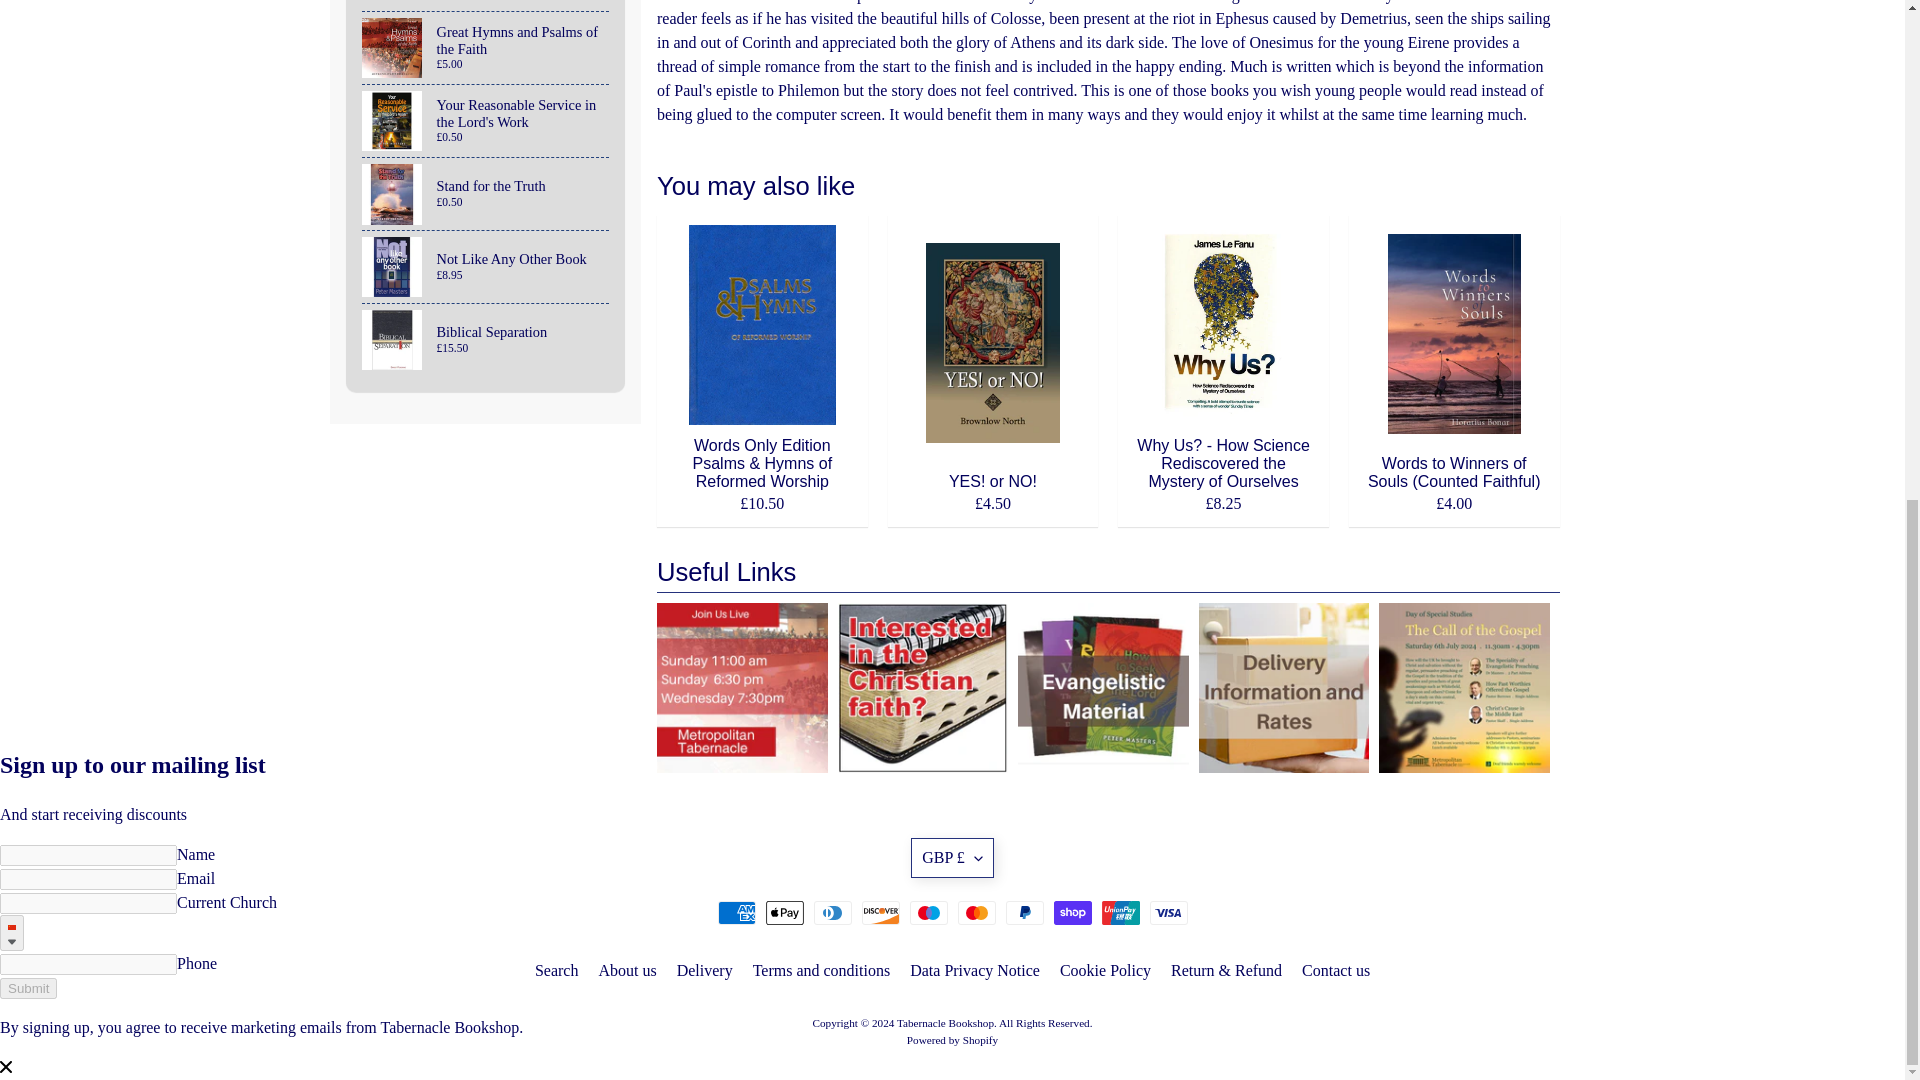  I want to click on Mastercard, so click(977, 912).